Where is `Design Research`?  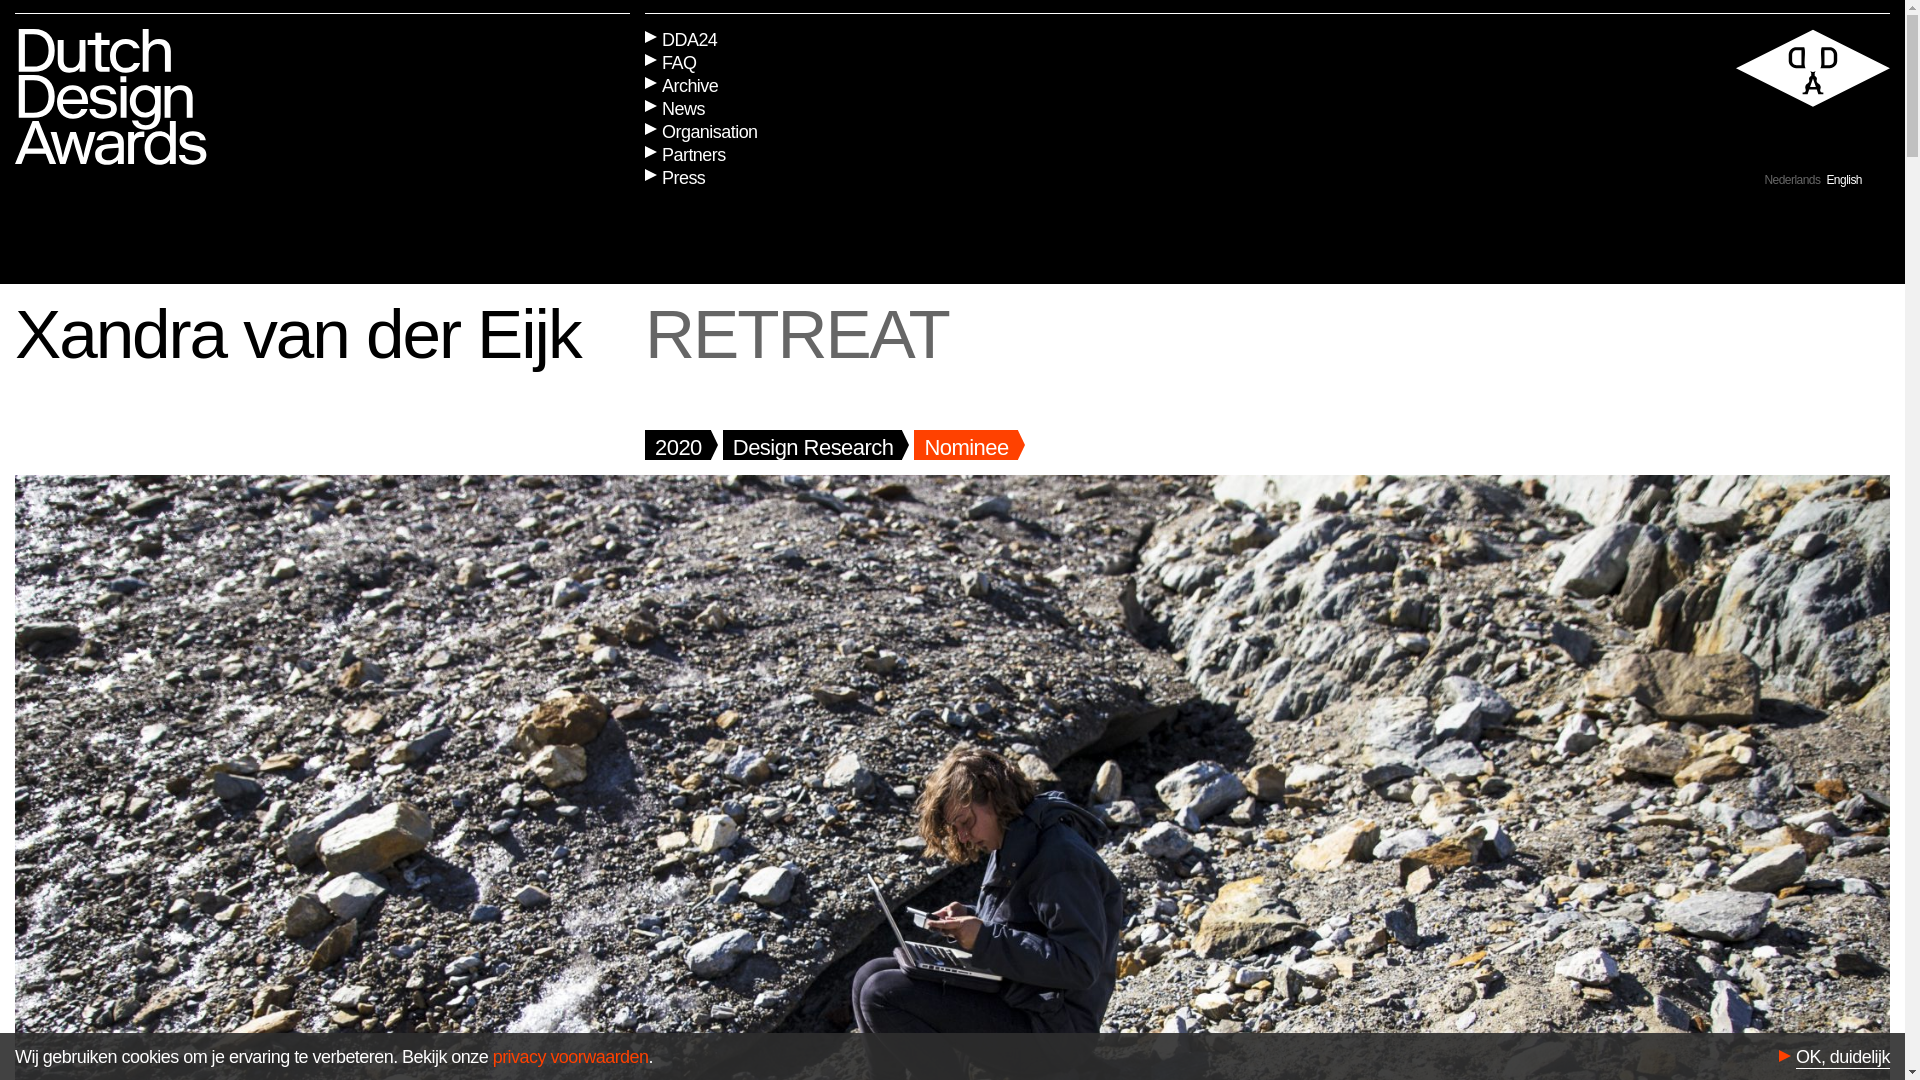
Design Research is located at coordinates (812, 444).